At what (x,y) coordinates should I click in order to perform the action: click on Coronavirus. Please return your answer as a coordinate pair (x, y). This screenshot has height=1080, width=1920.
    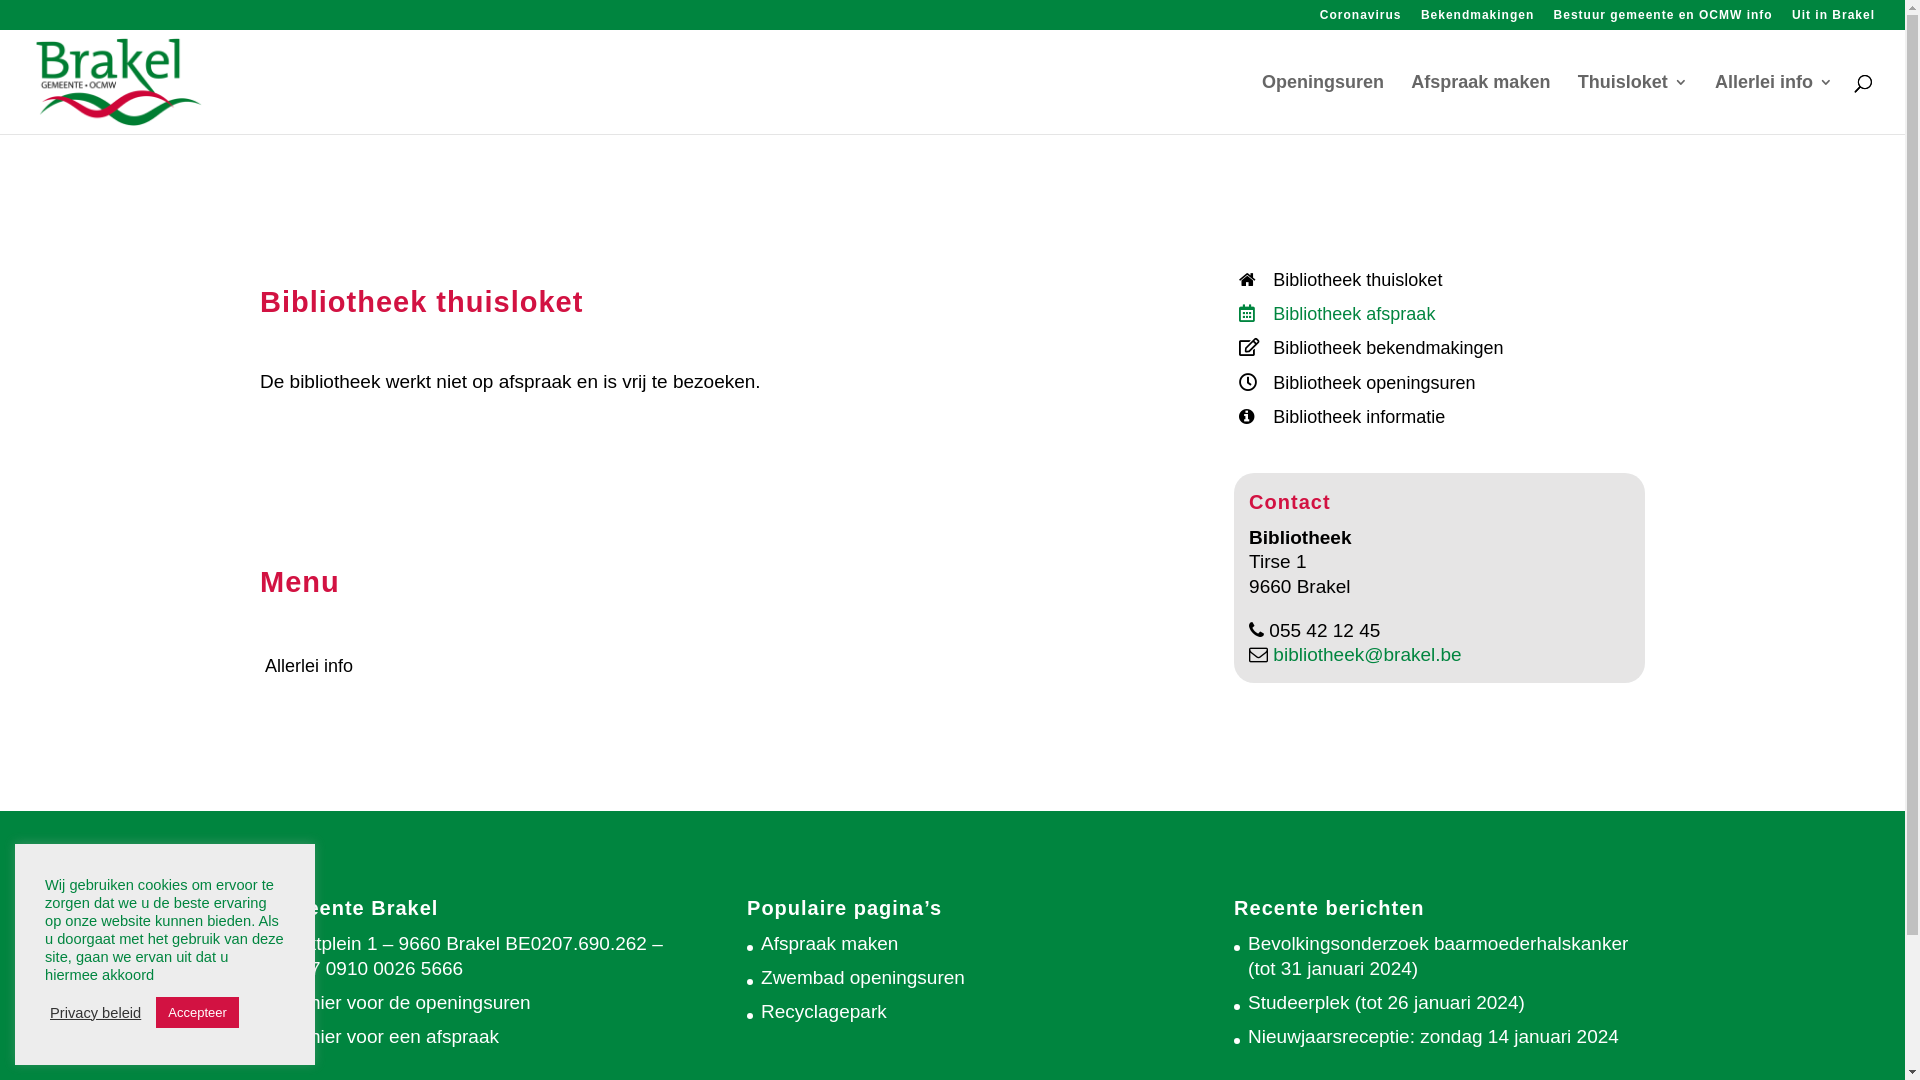
    Looking at the image, I should click on (1361, 20).